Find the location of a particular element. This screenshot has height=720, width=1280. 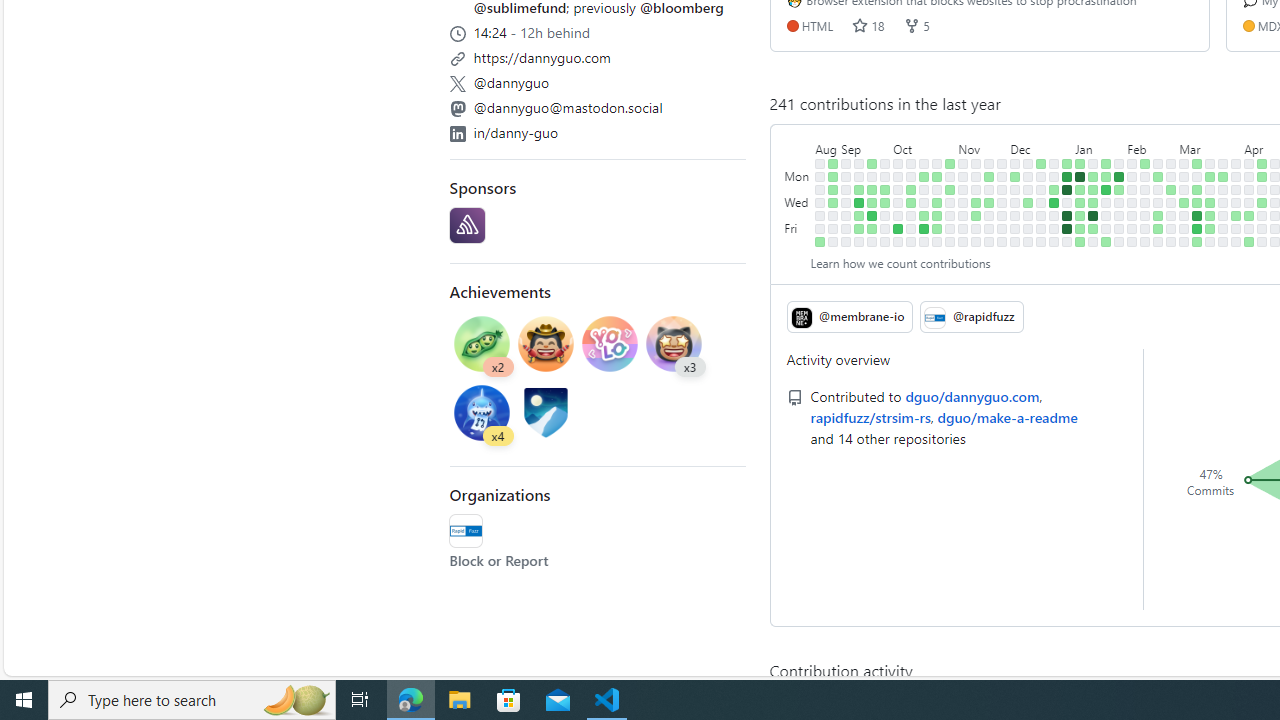

1 contribution on August 29th. is located at coordinates (833, 190).